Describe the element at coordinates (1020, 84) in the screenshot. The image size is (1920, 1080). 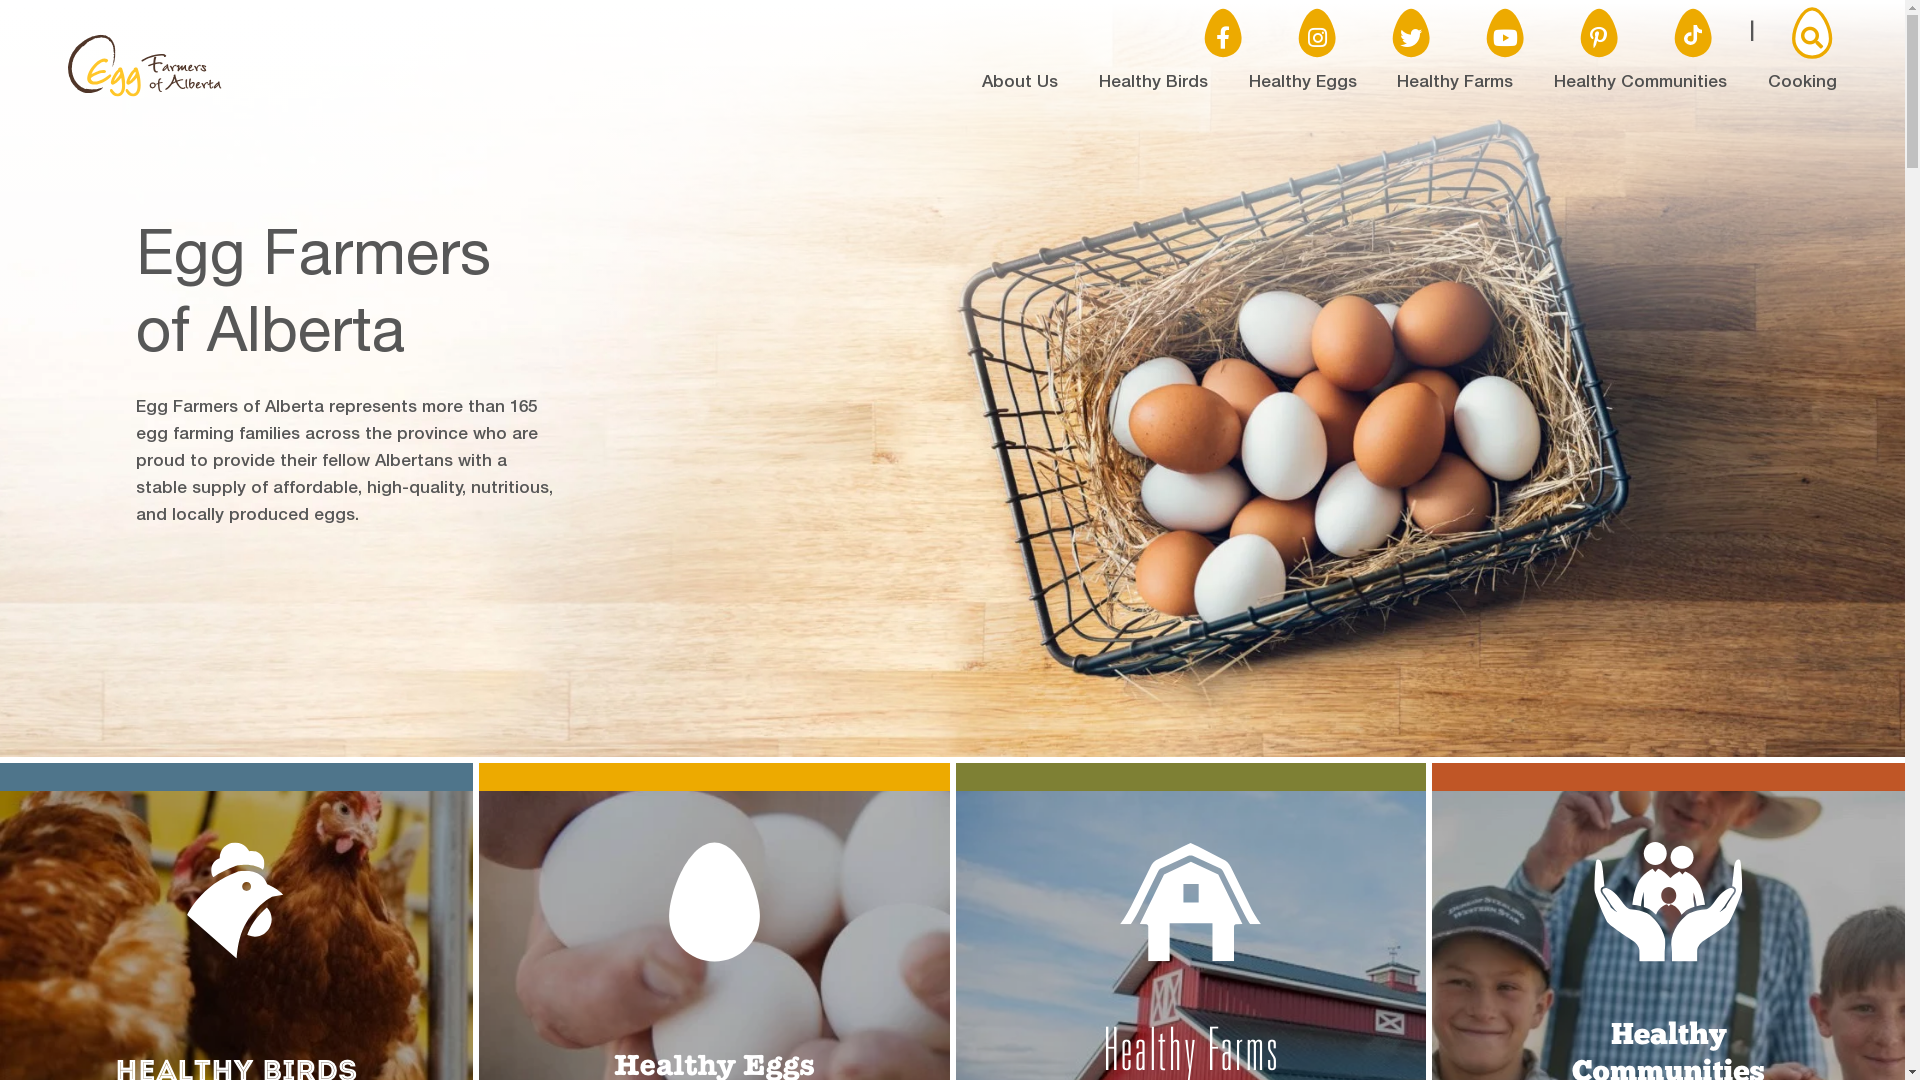
I see `About Us` at that location.